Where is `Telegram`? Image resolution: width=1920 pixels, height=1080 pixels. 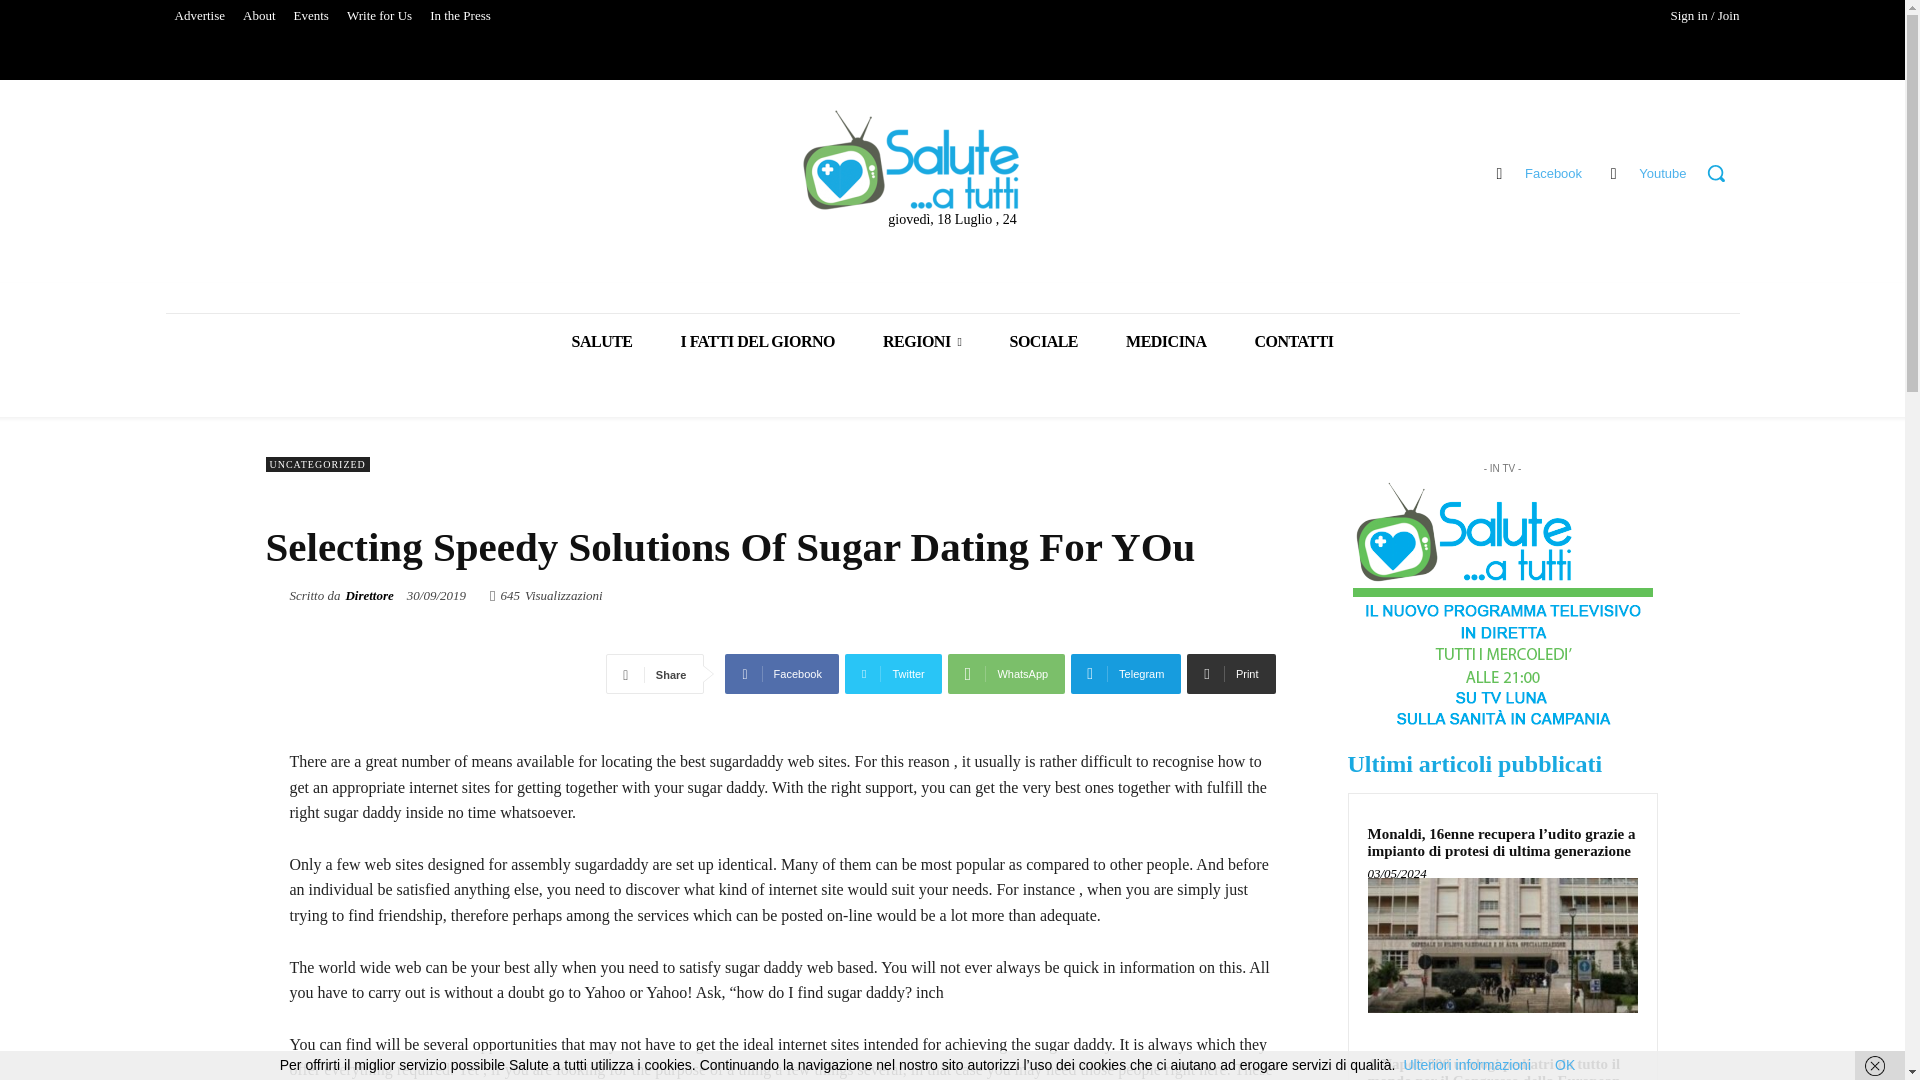
Telegram is located at coordinates (1126, 674).